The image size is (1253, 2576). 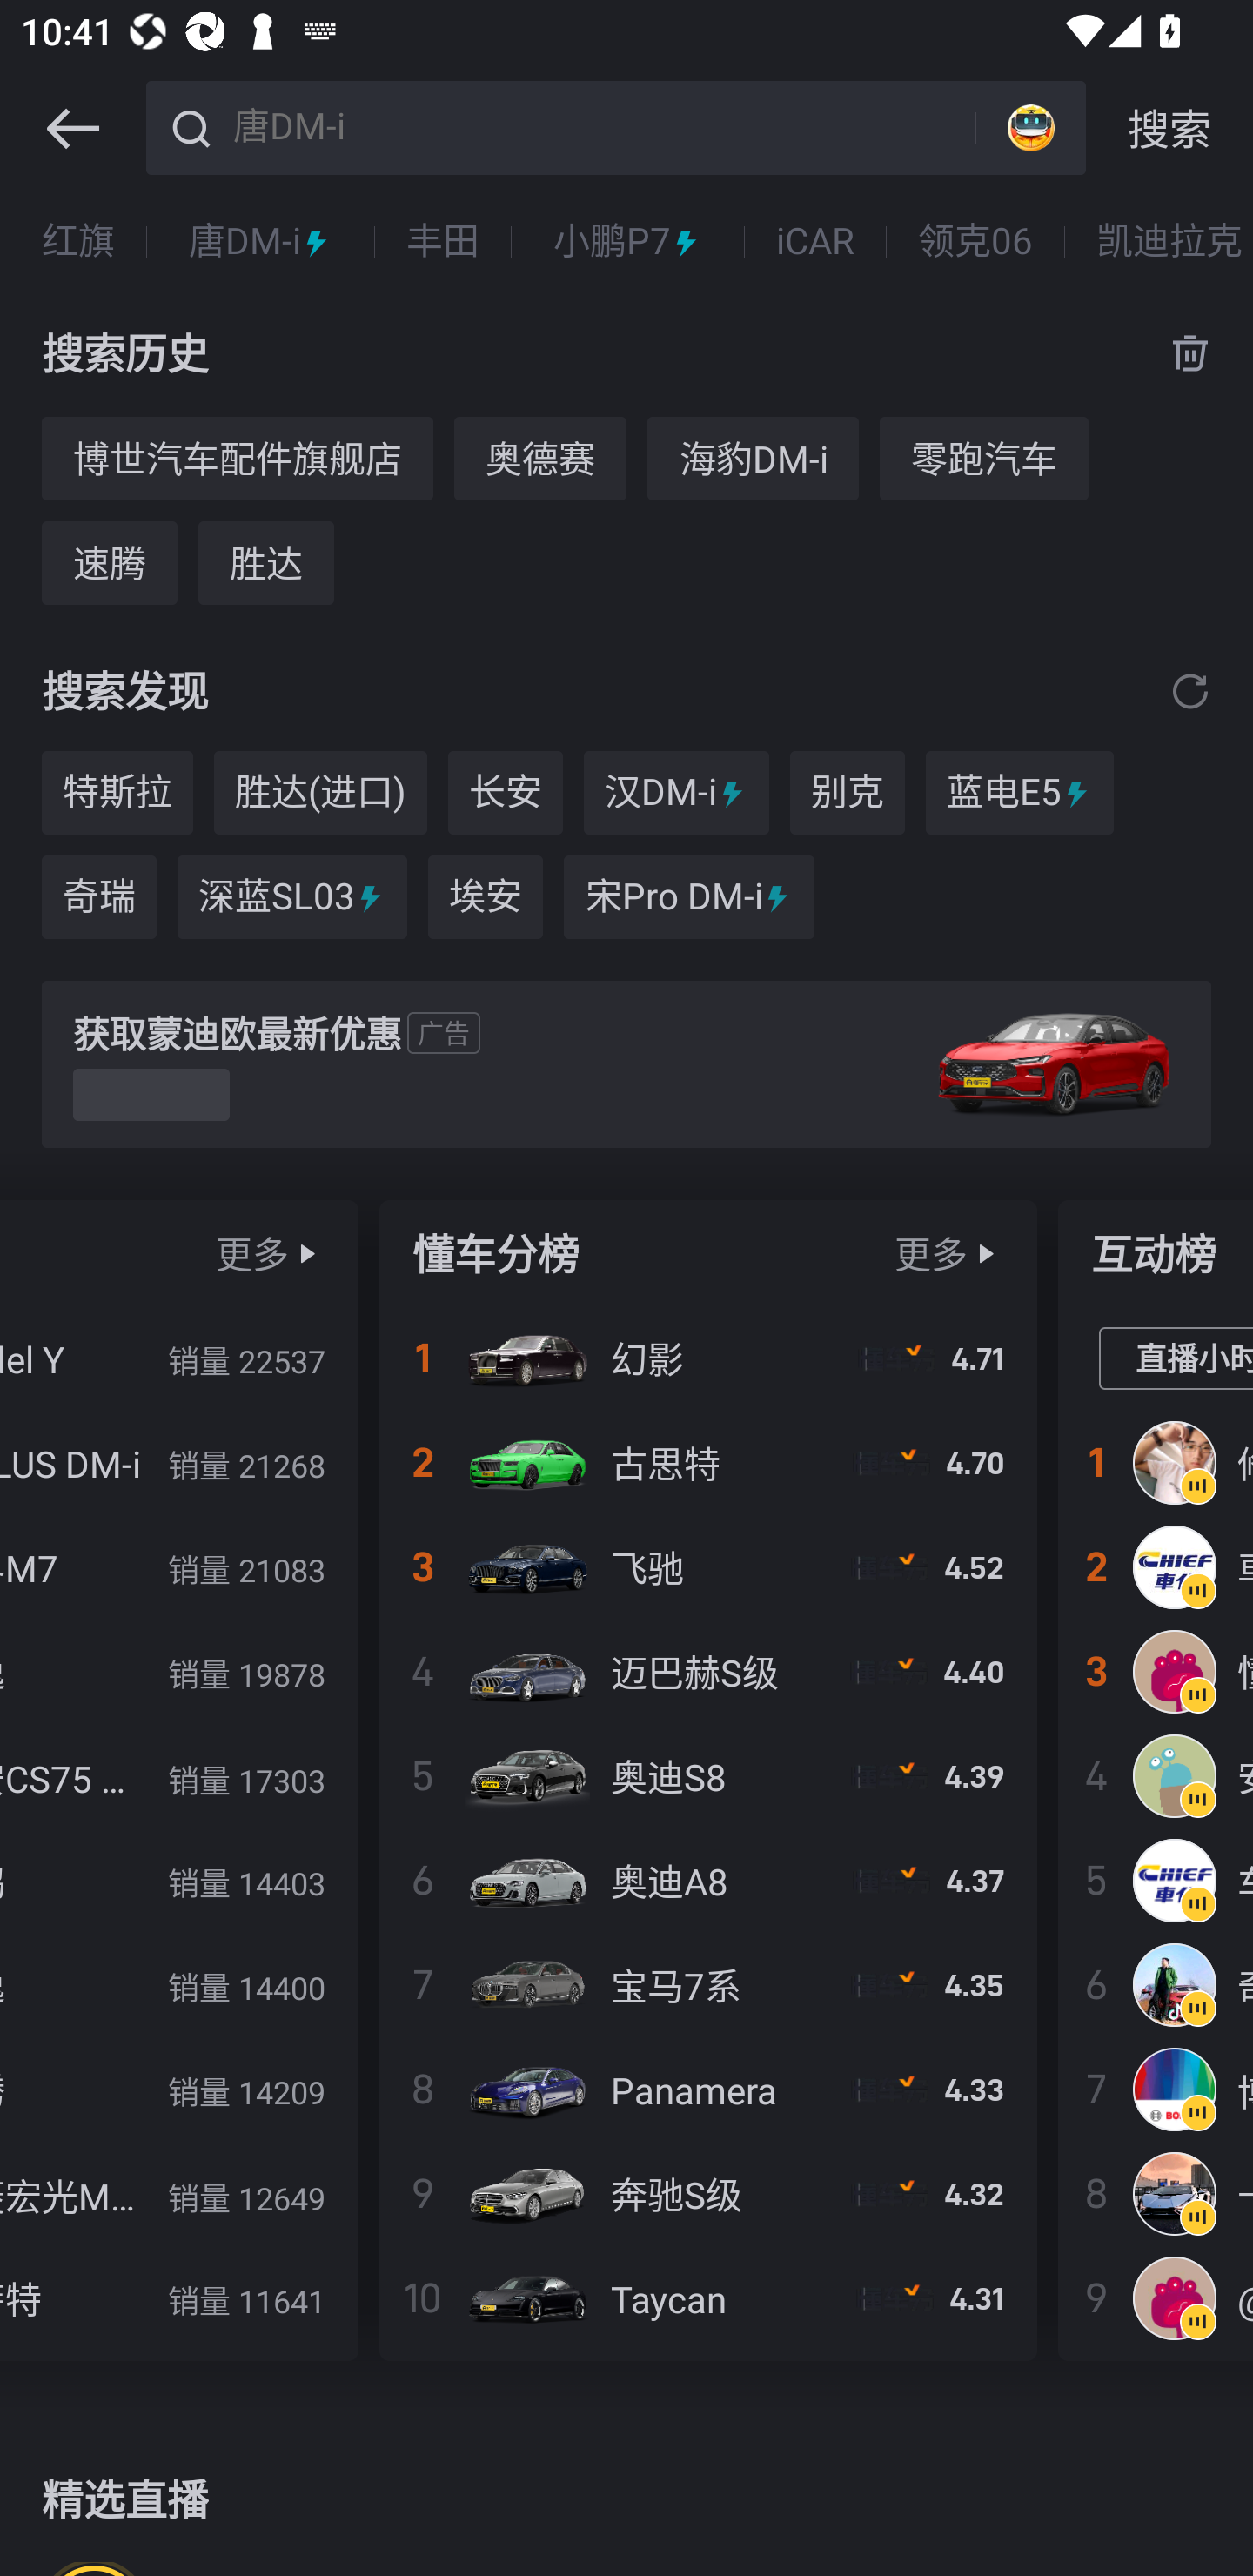 What do you see at coordinates (292, 897) in the screenshot?
I see `深蓝SL03` at bounding box center [292, 897].